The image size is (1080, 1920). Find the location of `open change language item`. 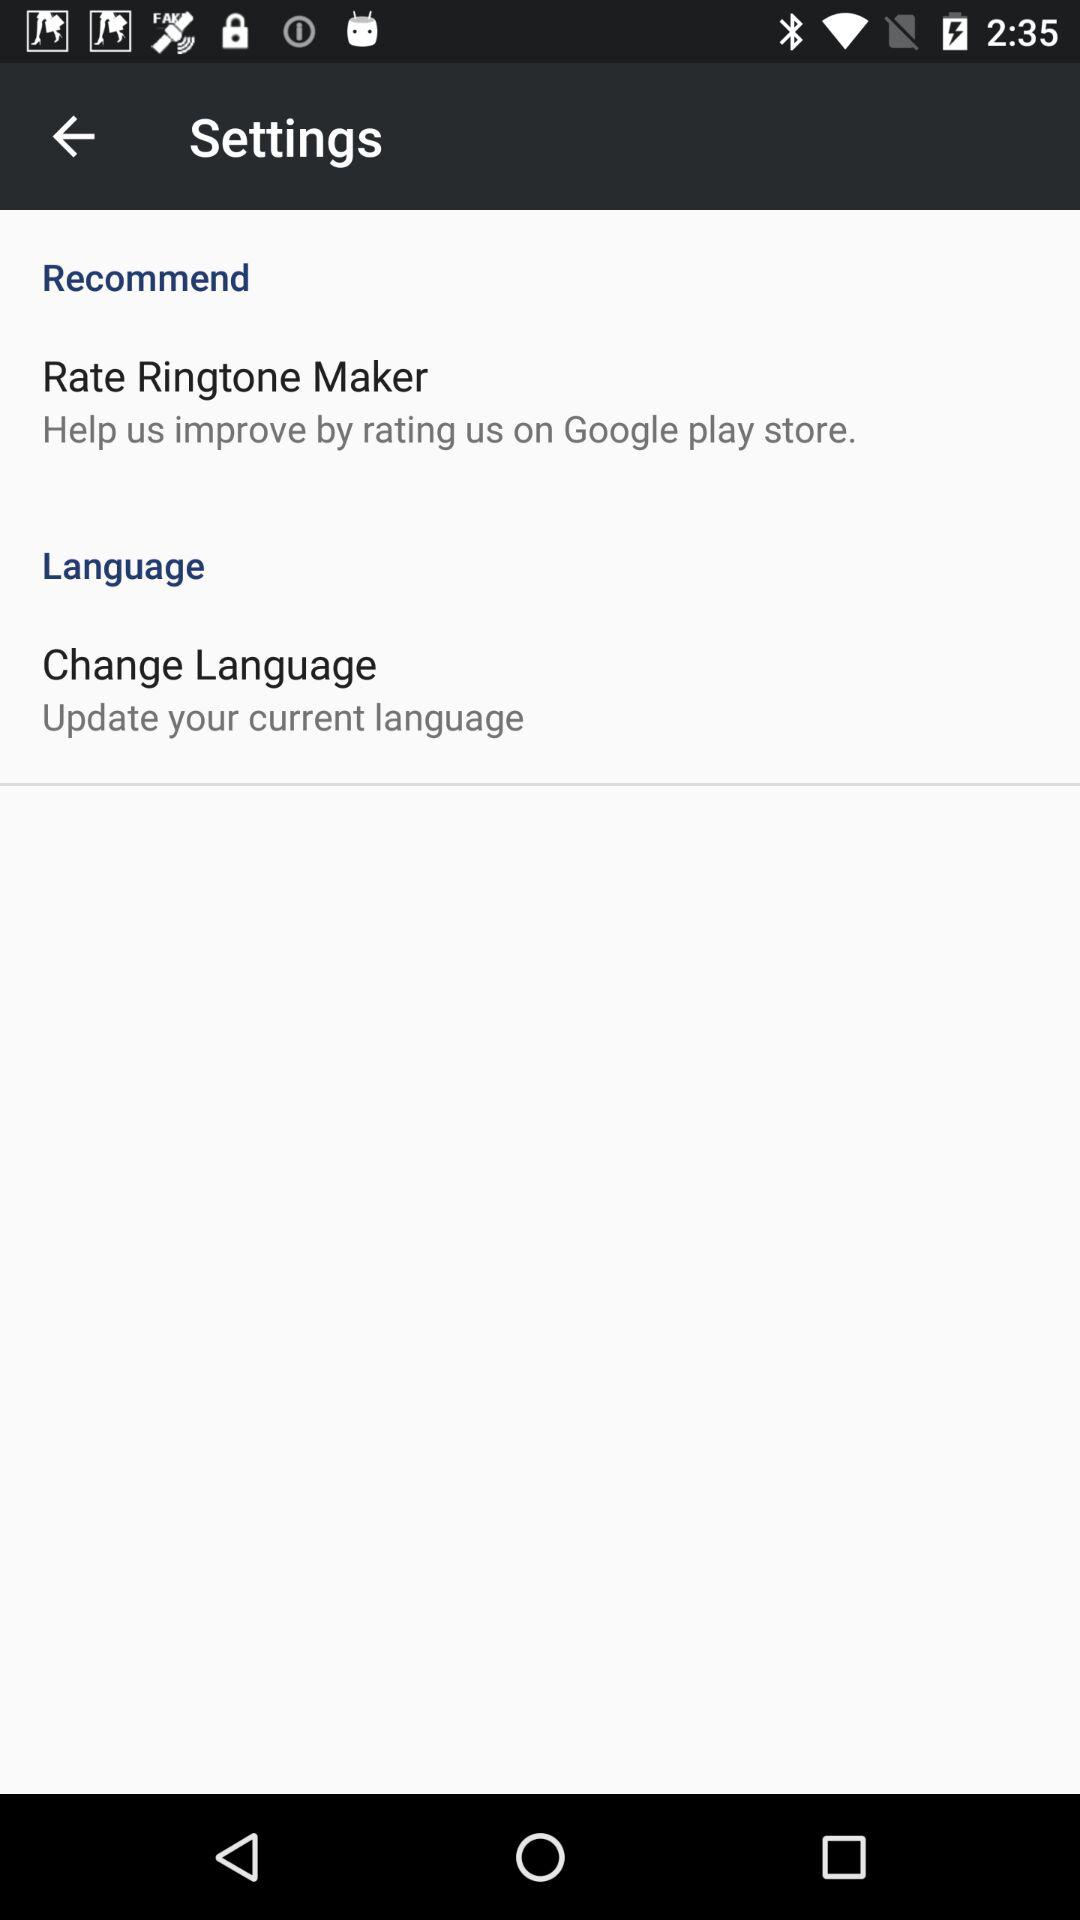

open change language item is located at coordinates (210, 662).